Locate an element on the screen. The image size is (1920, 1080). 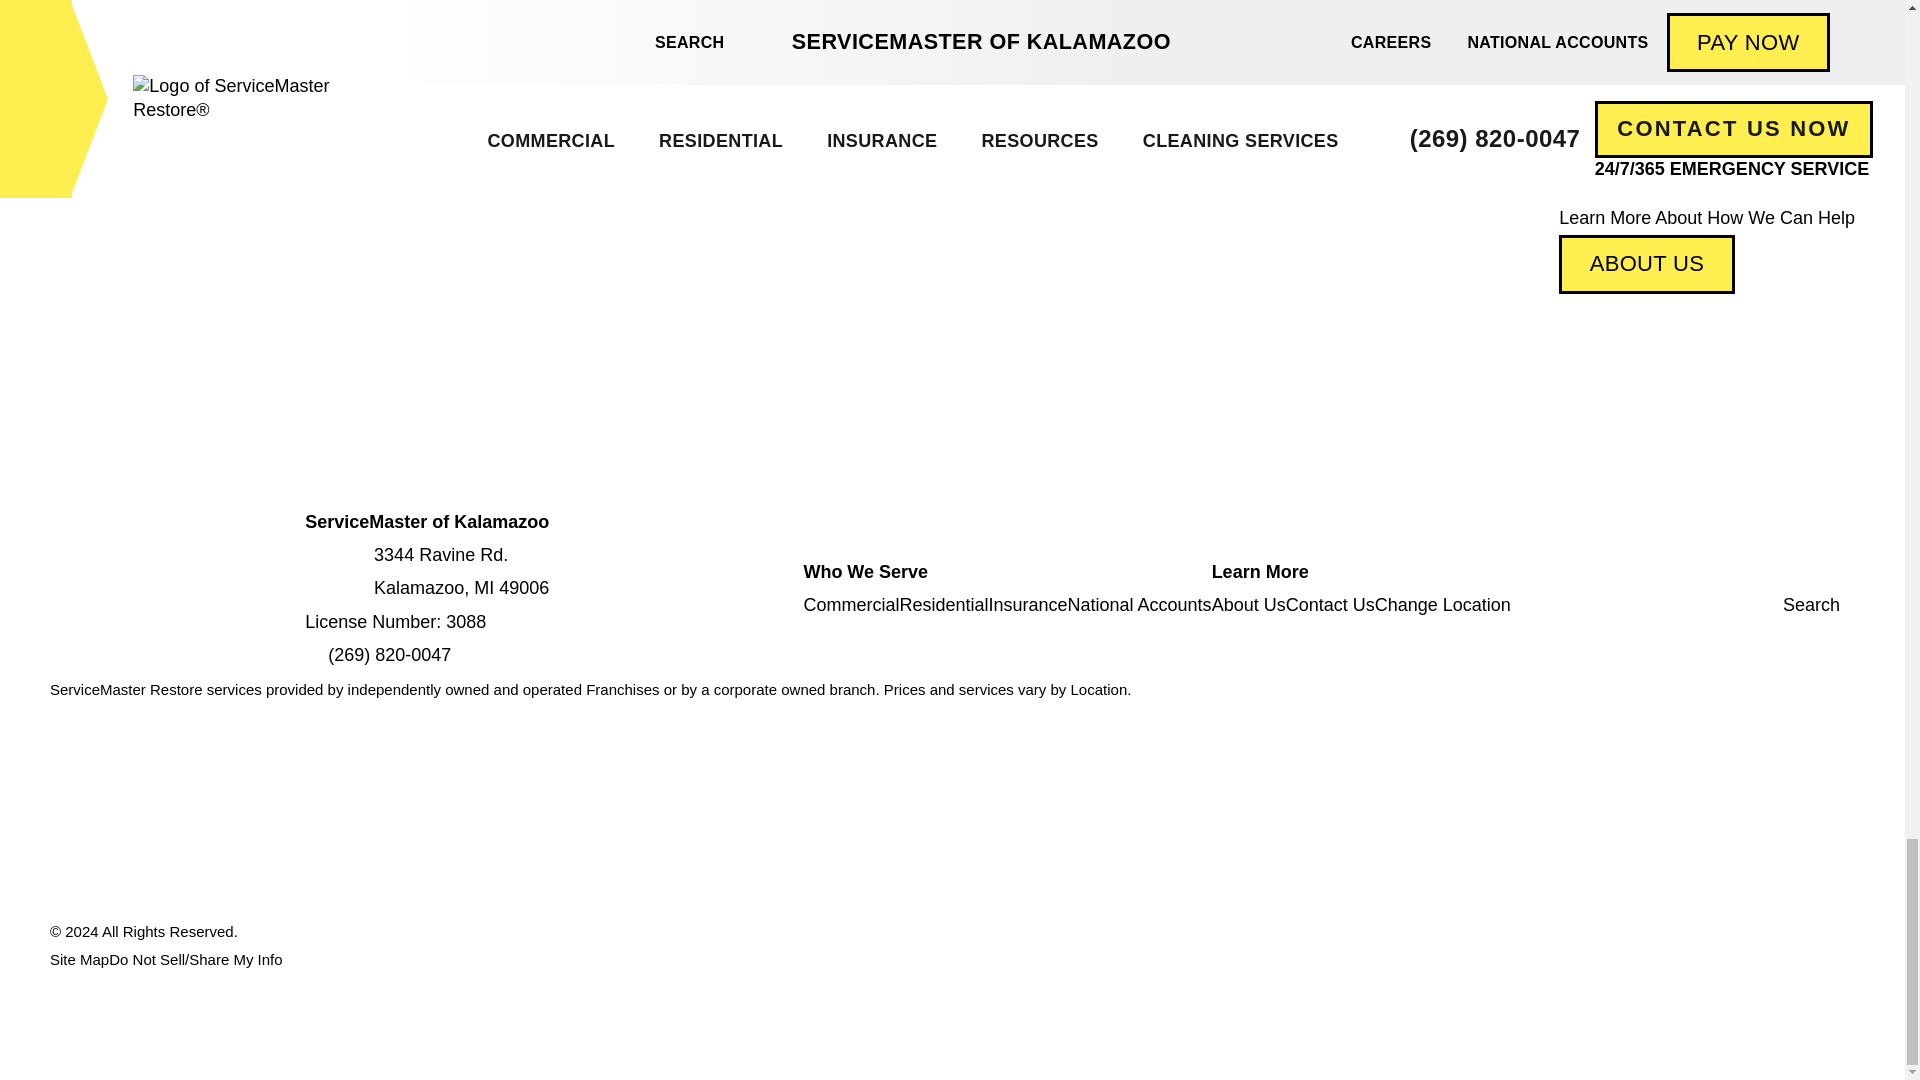
Instagram is located at coordinates (1828, 572).